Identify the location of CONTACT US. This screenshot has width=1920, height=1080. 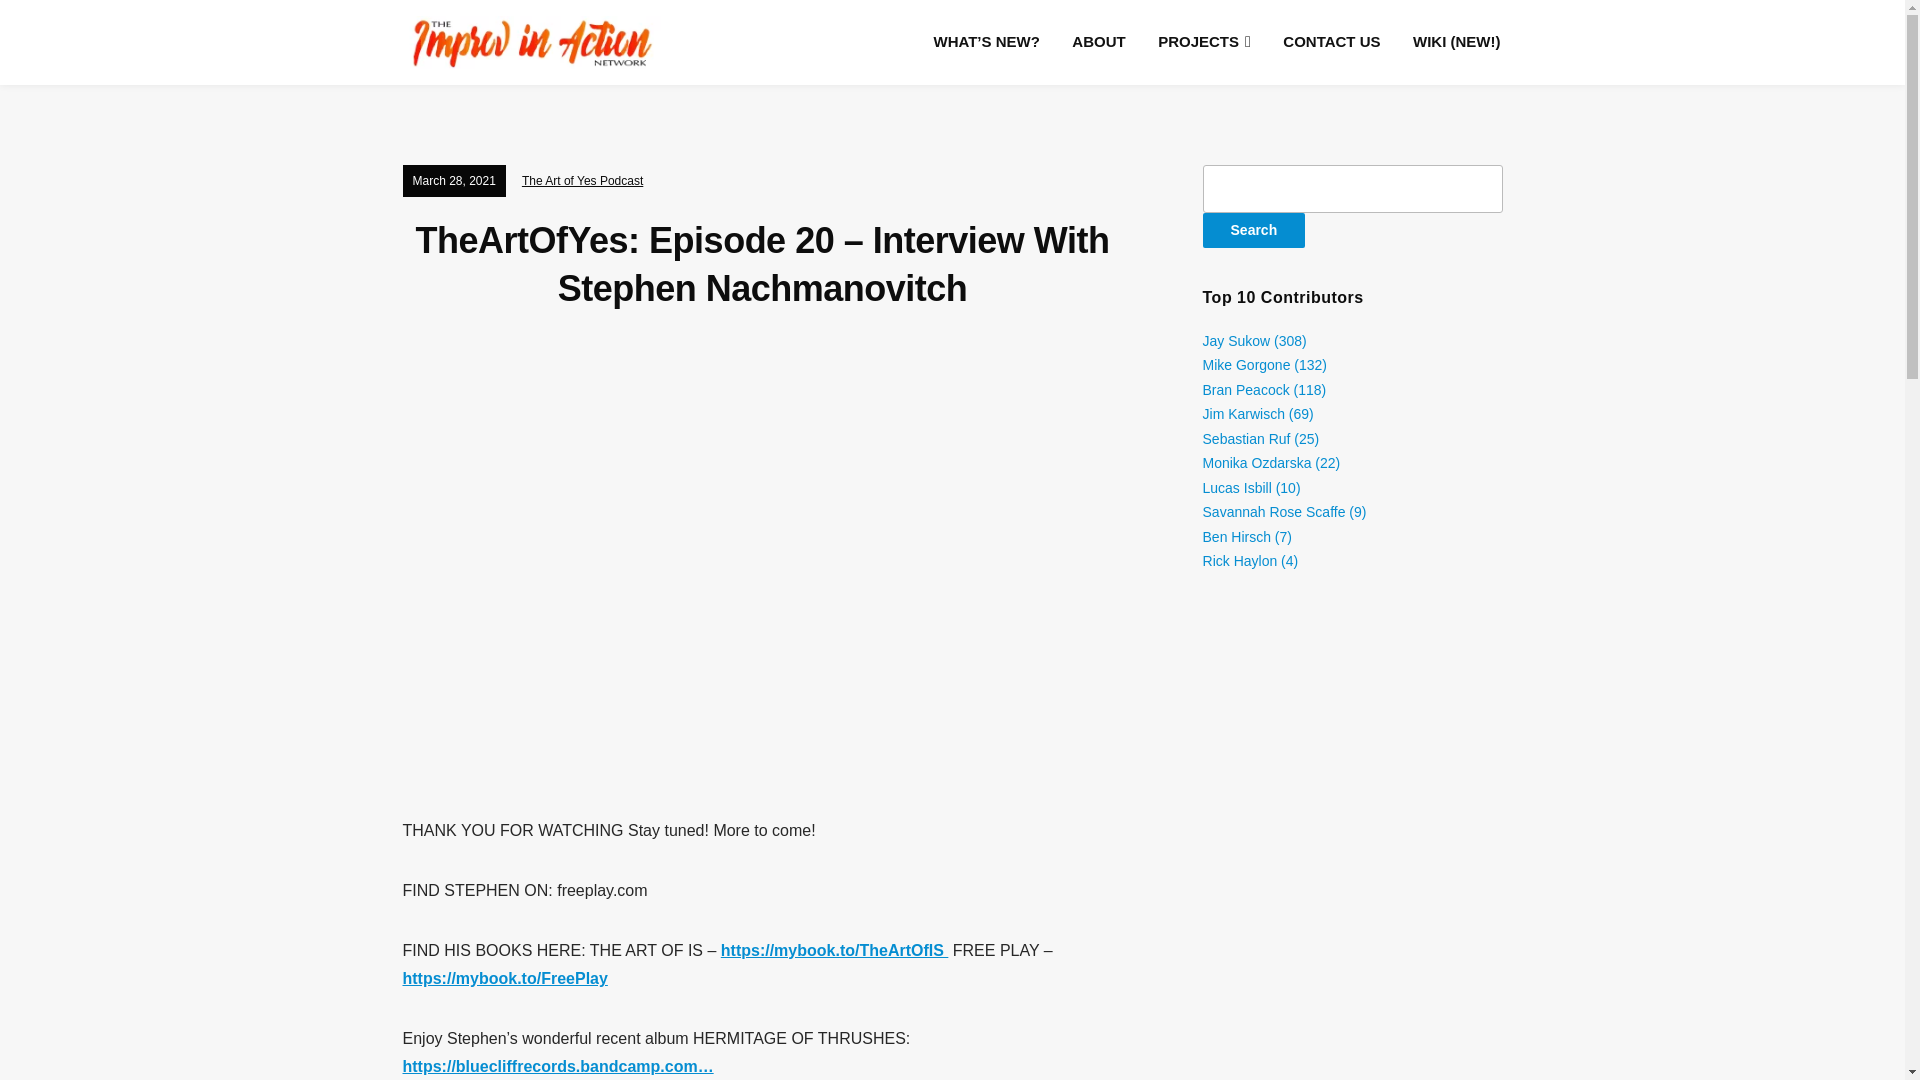
(1331, 41).